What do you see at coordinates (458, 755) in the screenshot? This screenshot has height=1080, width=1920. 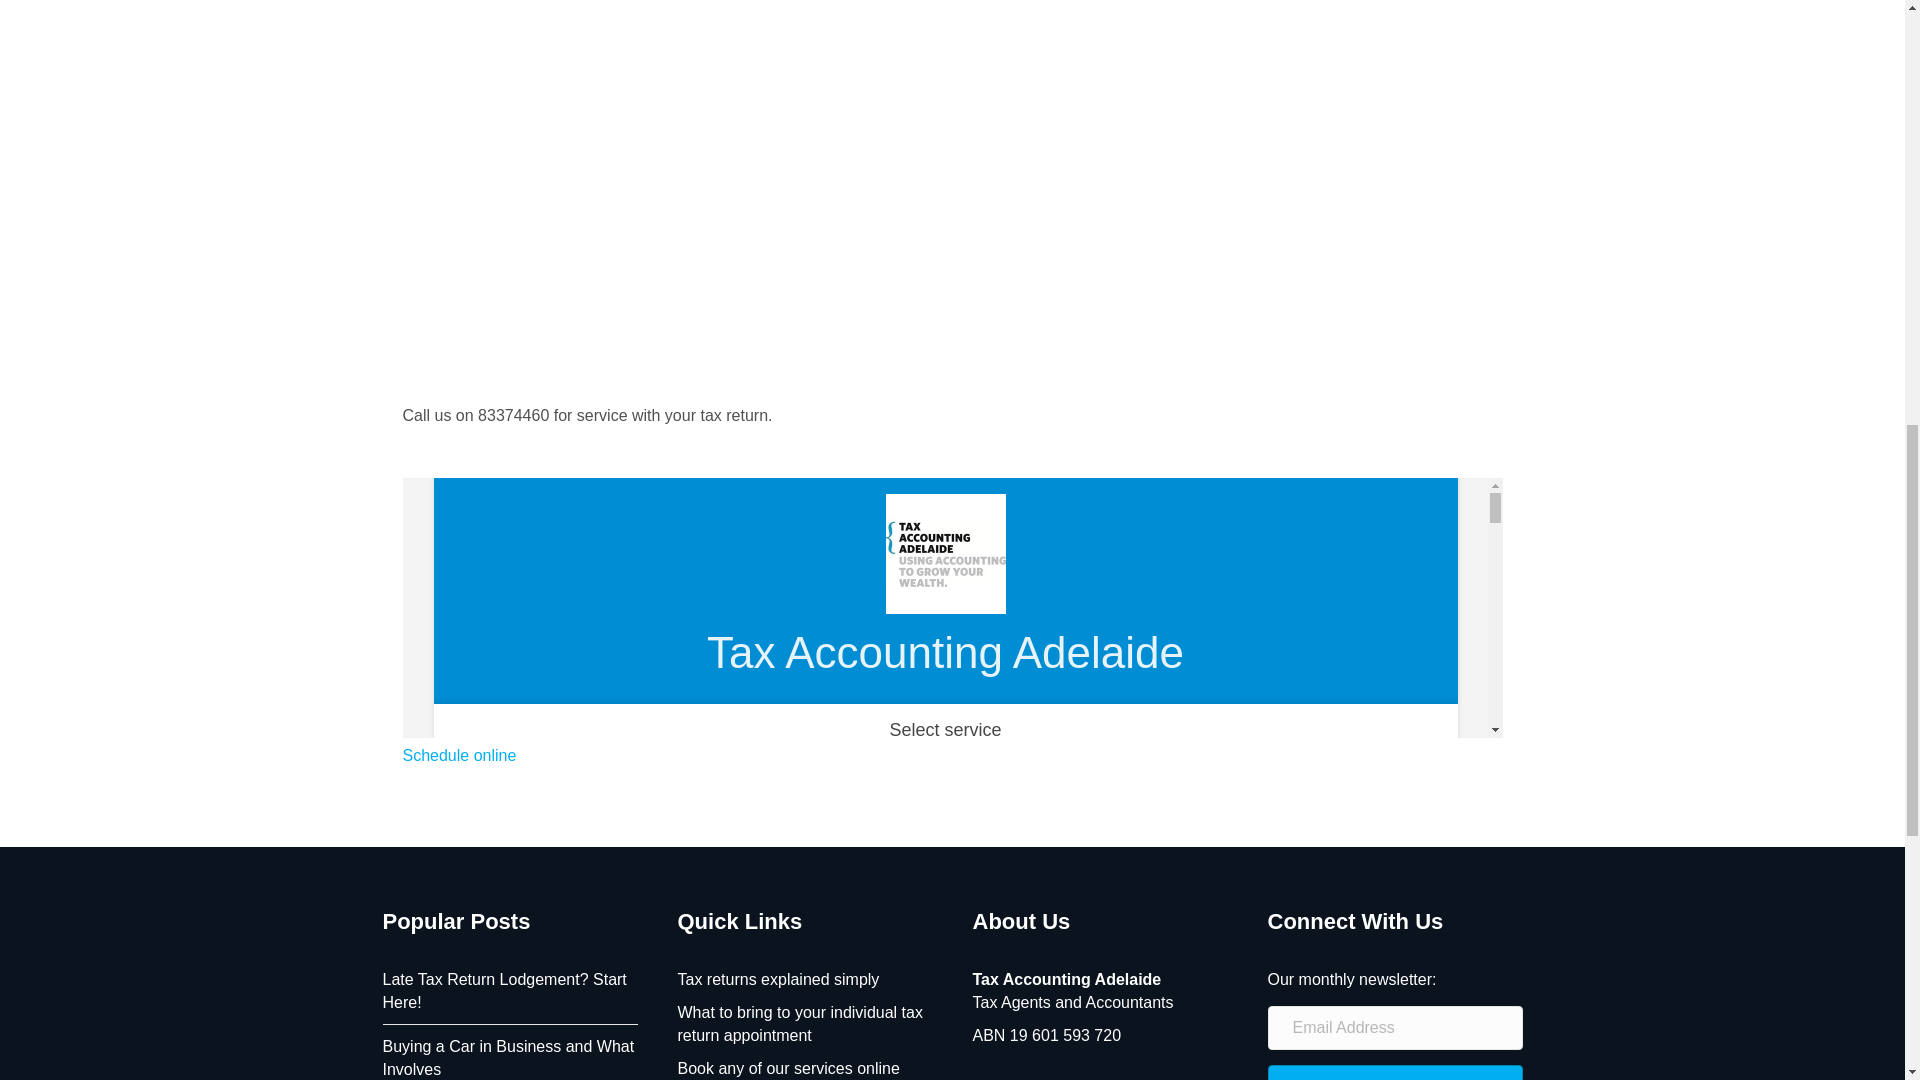 I see `Schedule online` at bounding box center [458, 755].